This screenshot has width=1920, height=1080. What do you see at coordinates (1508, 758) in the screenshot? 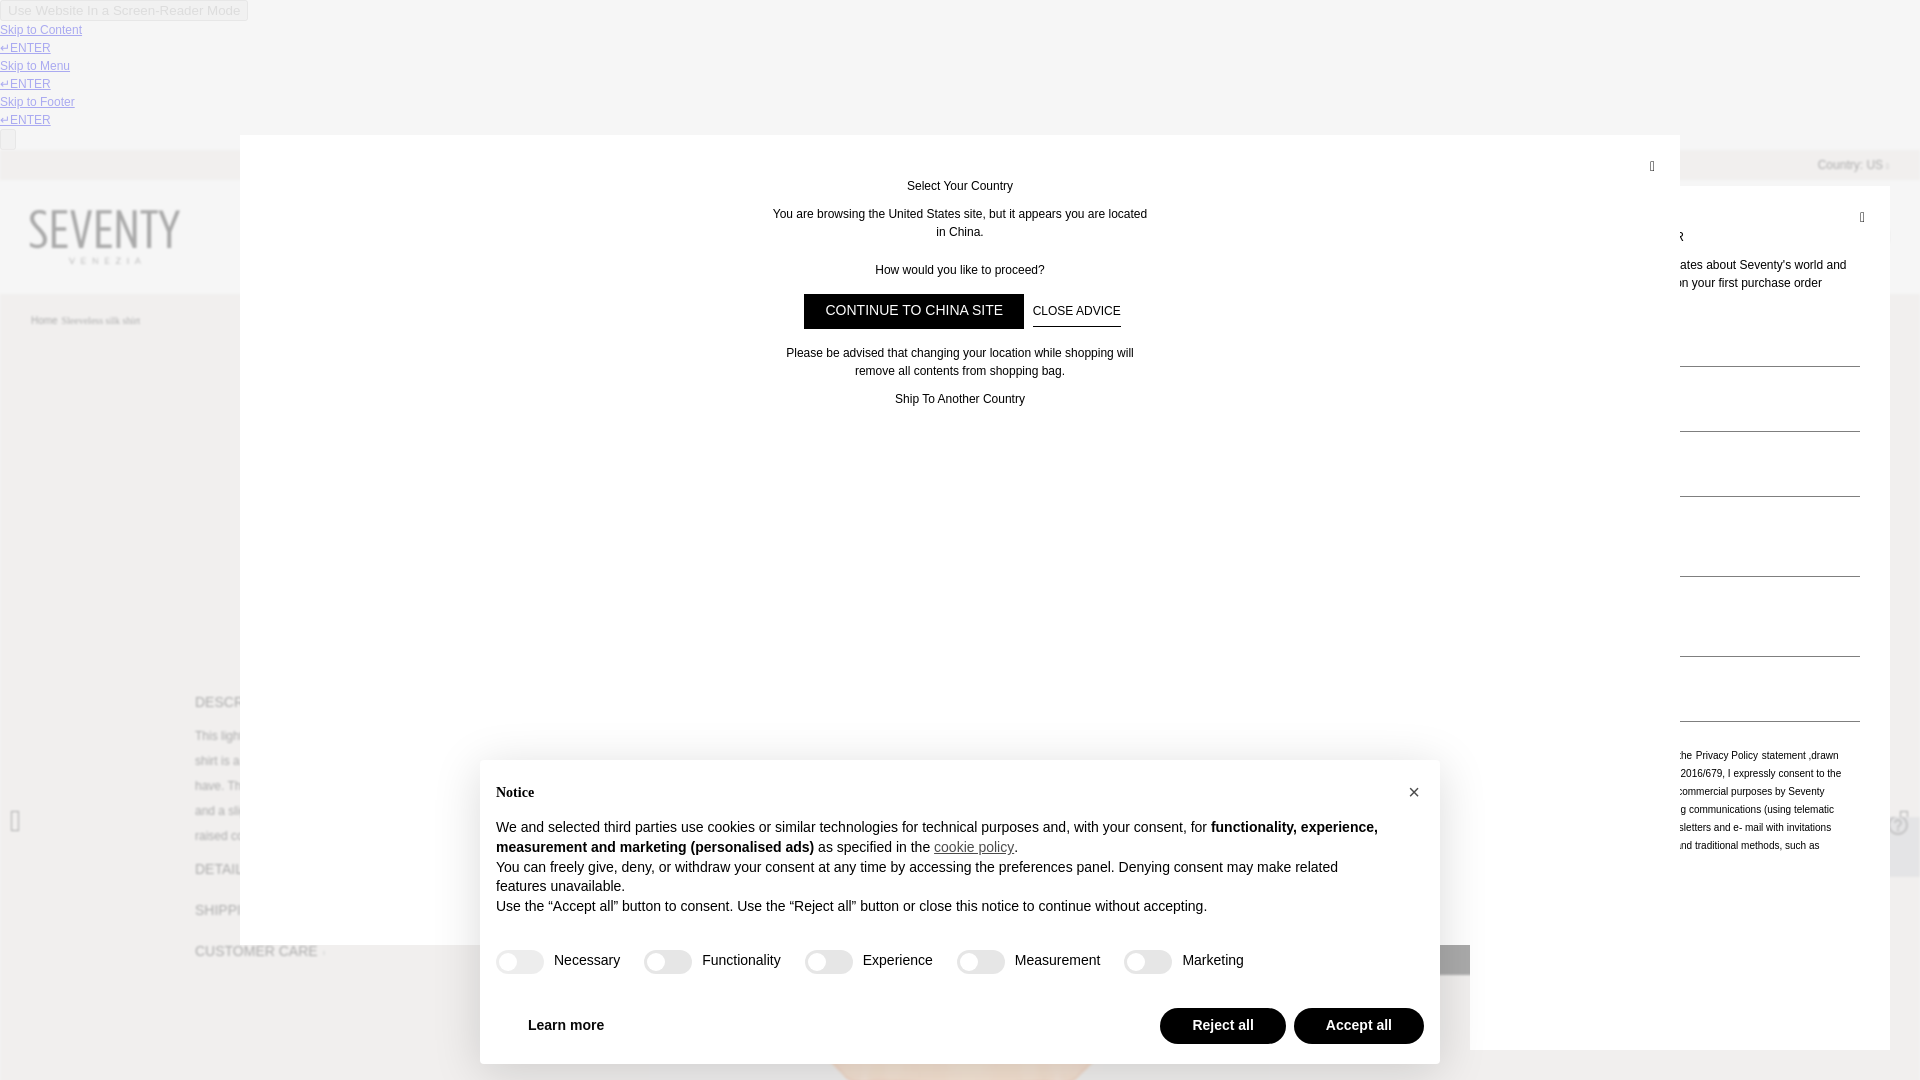
I see `on` at bounding box center [1508, 758].